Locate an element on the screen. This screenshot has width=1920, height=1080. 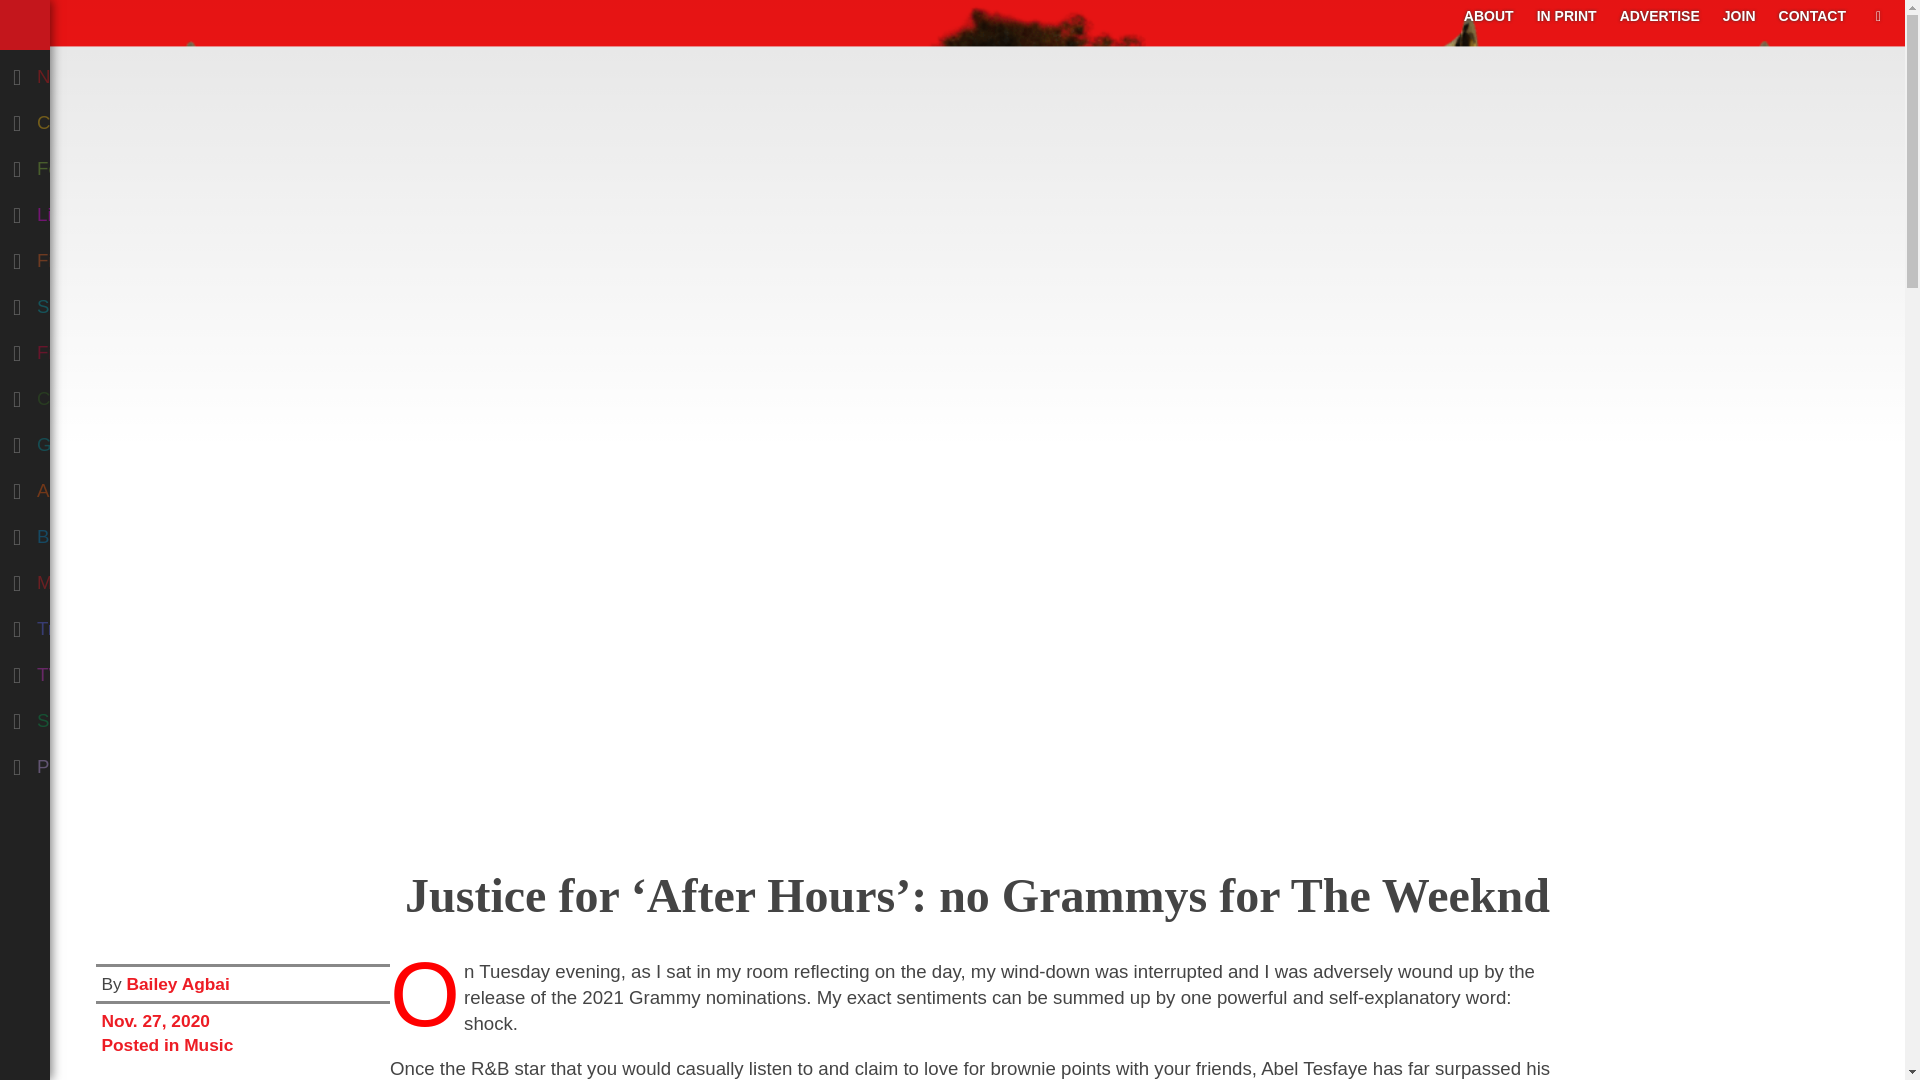
Features is located at coordinates (104, 164).